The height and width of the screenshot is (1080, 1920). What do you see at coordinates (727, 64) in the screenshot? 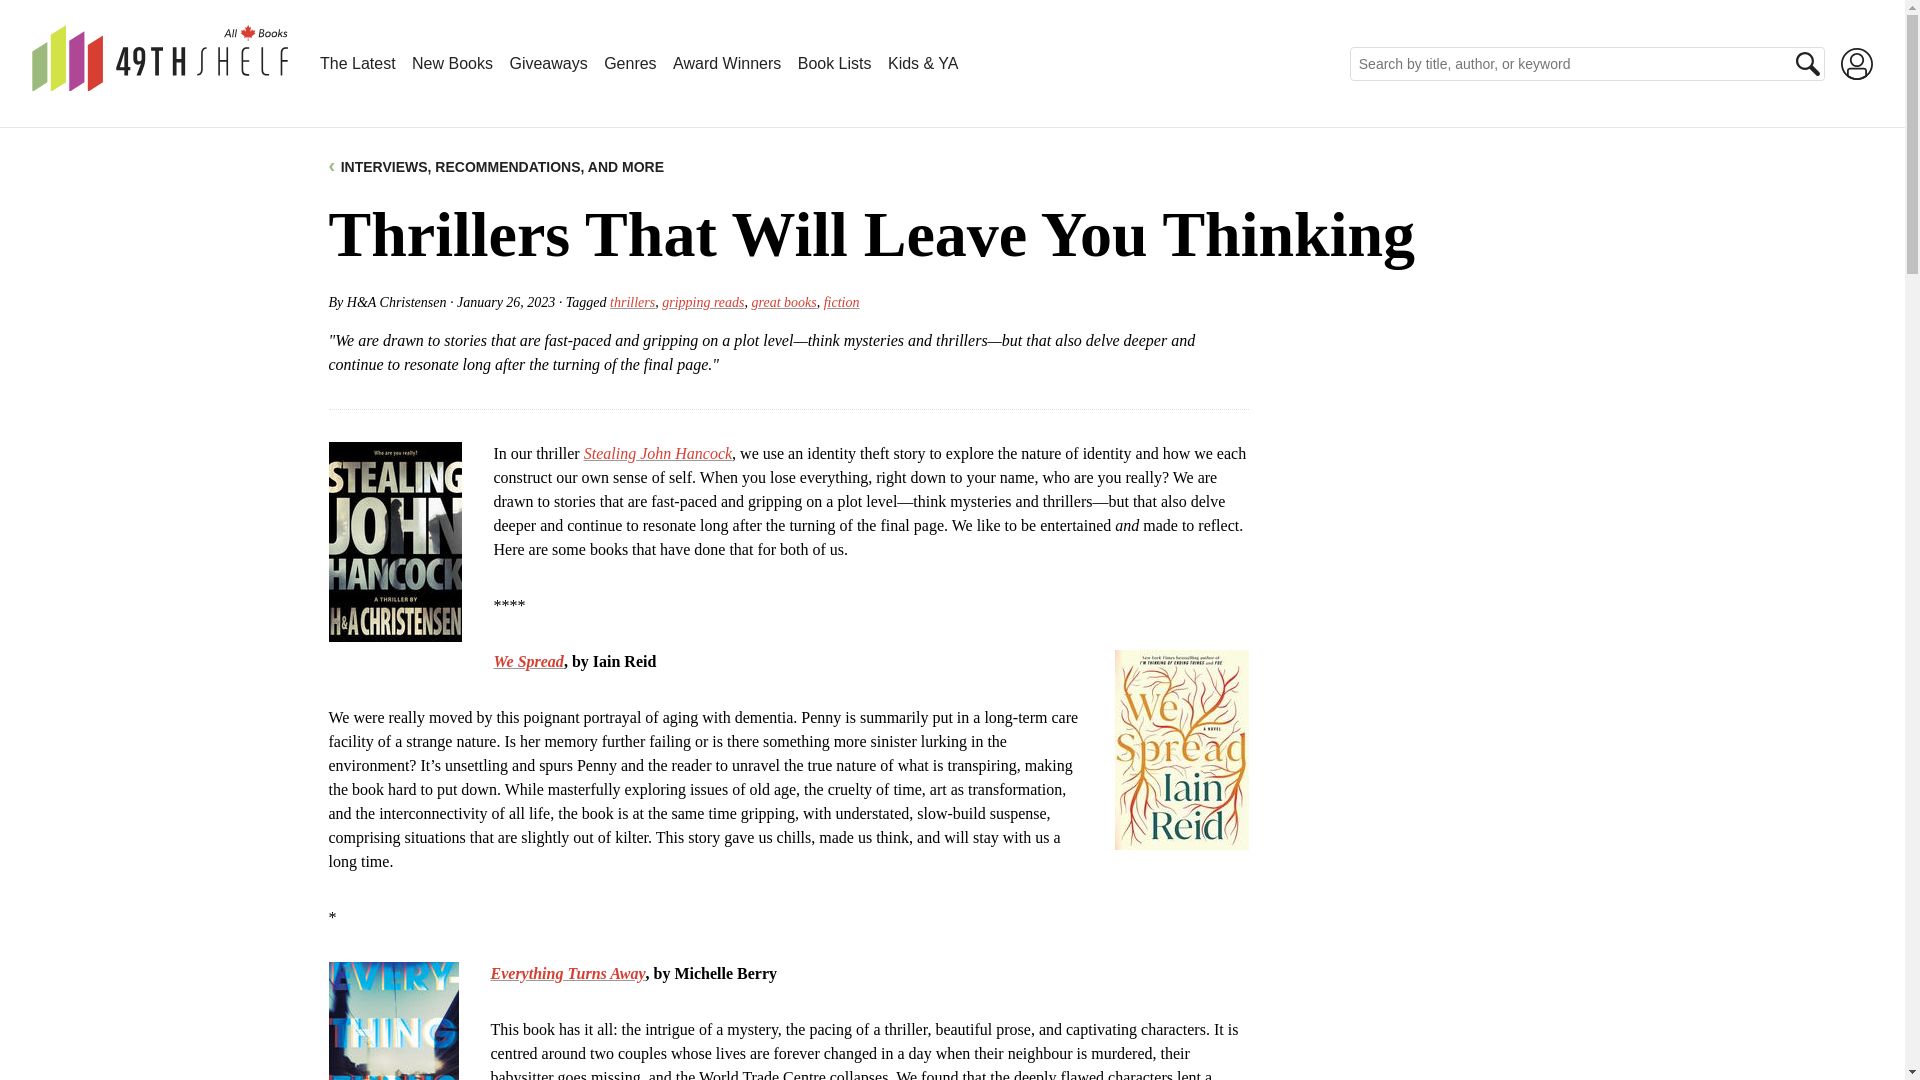
I see `Award Winners` at bounding box center [727, 64].